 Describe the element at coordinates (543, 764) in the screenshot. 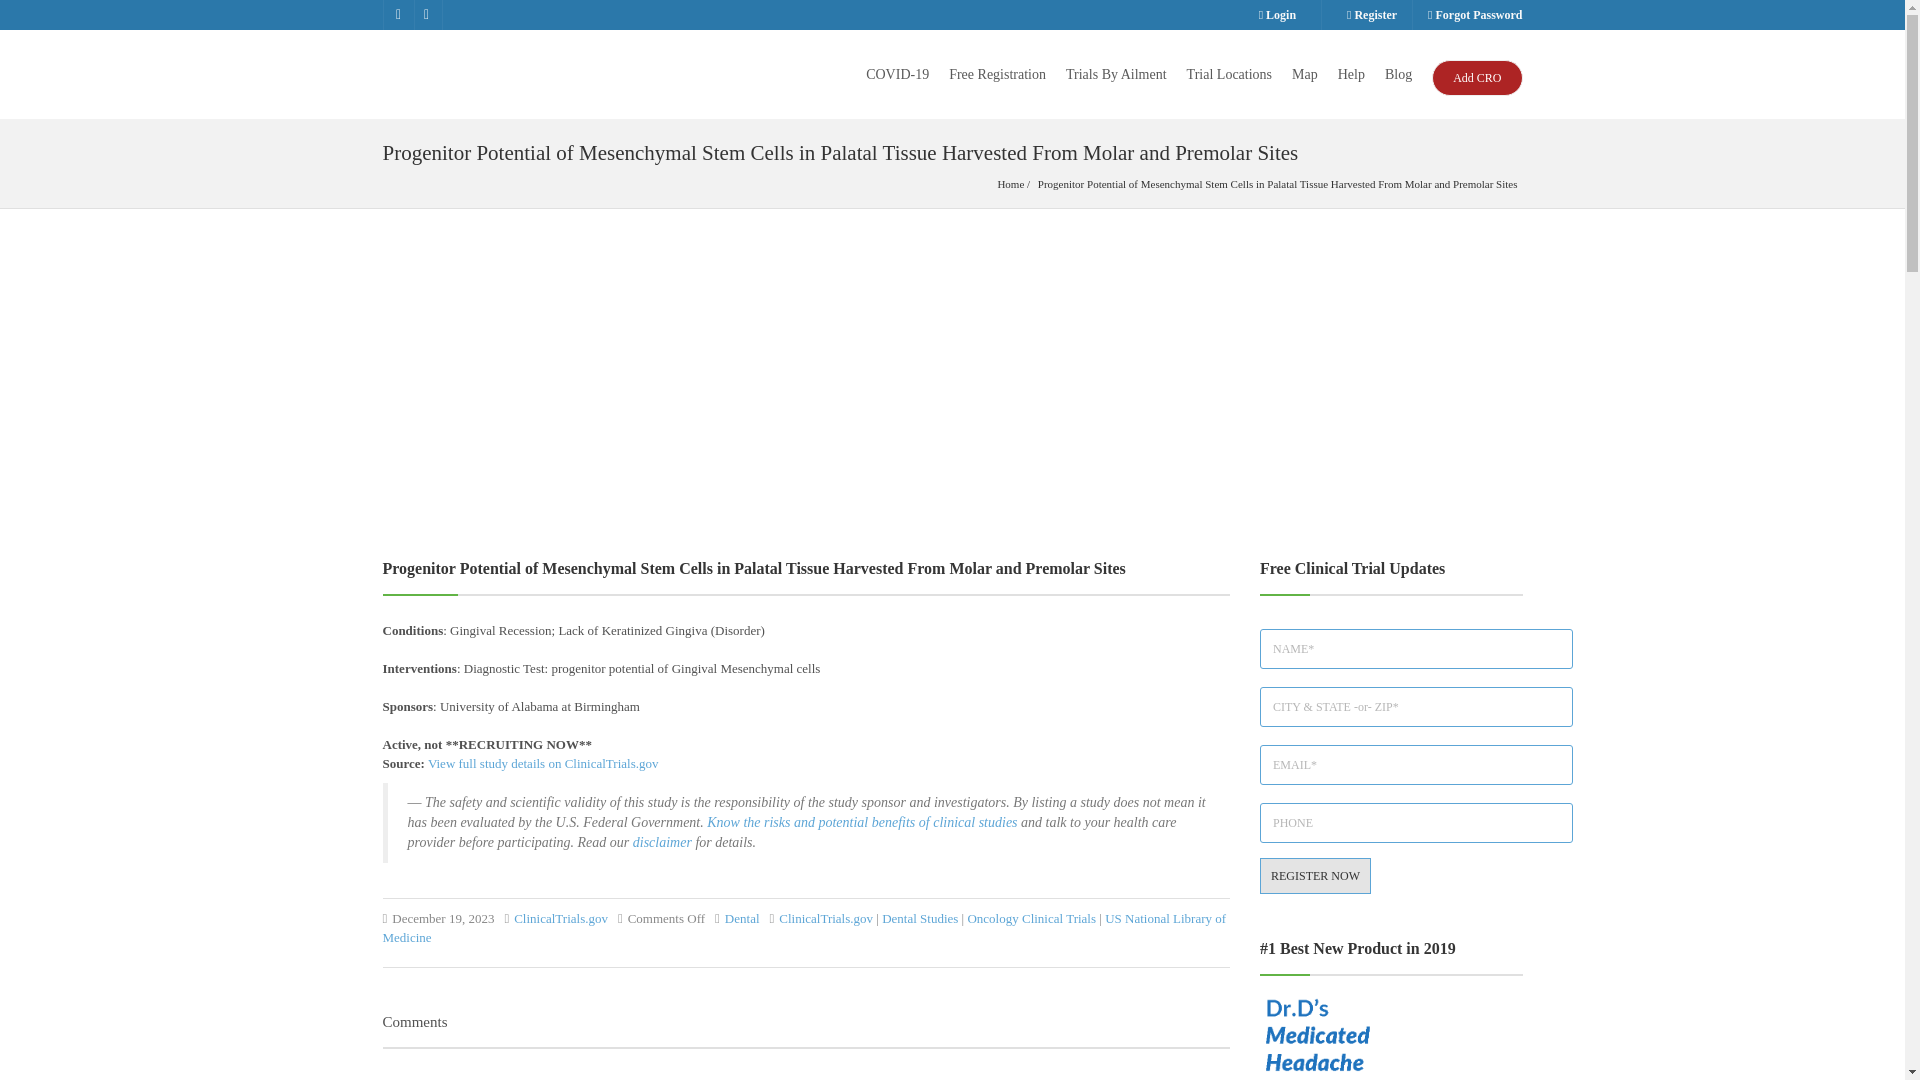

I see `View full study details on ClinicalTrials.gov` at that location.